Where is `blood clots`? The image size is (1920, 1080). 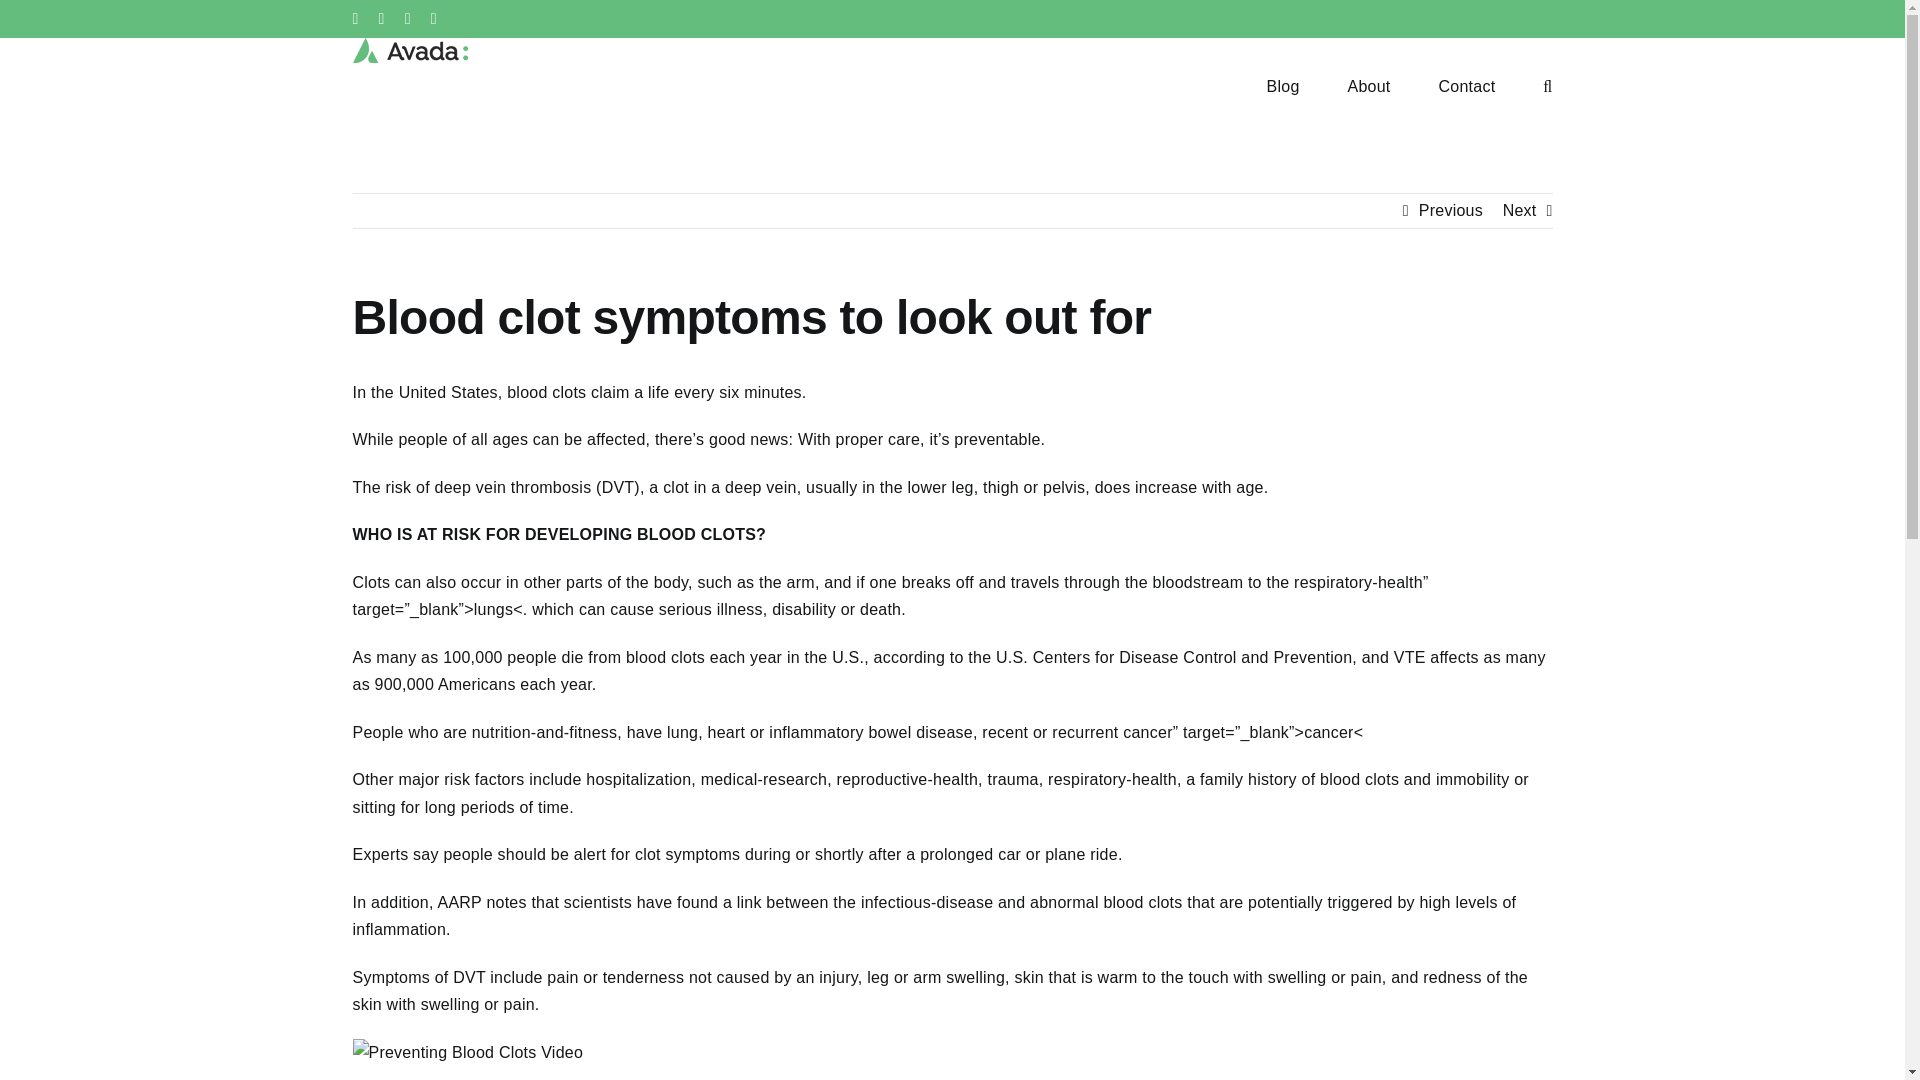
blood clots is located at coordinates (546, 392).